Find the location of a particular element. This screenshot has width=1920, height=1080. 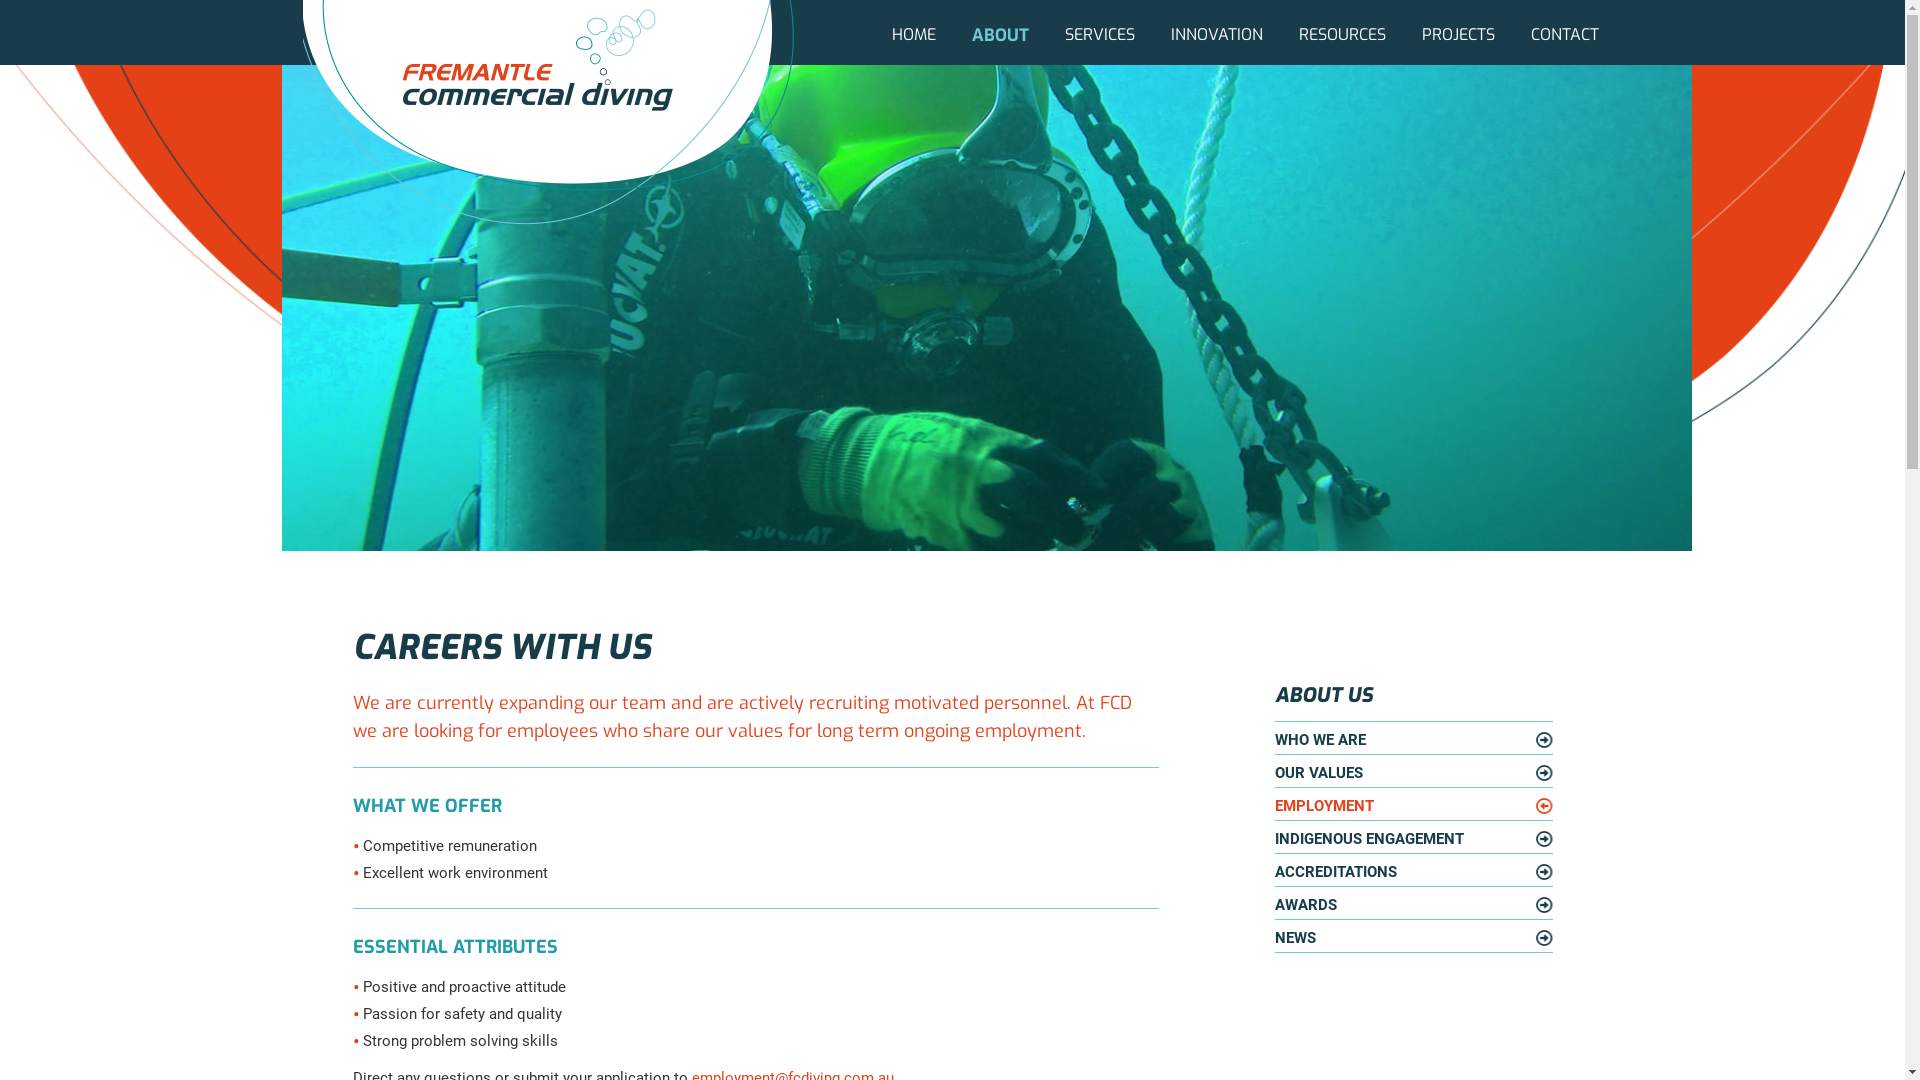

INDIGENOUS ENGAGEMENT is located at coordinates (1414, 840).